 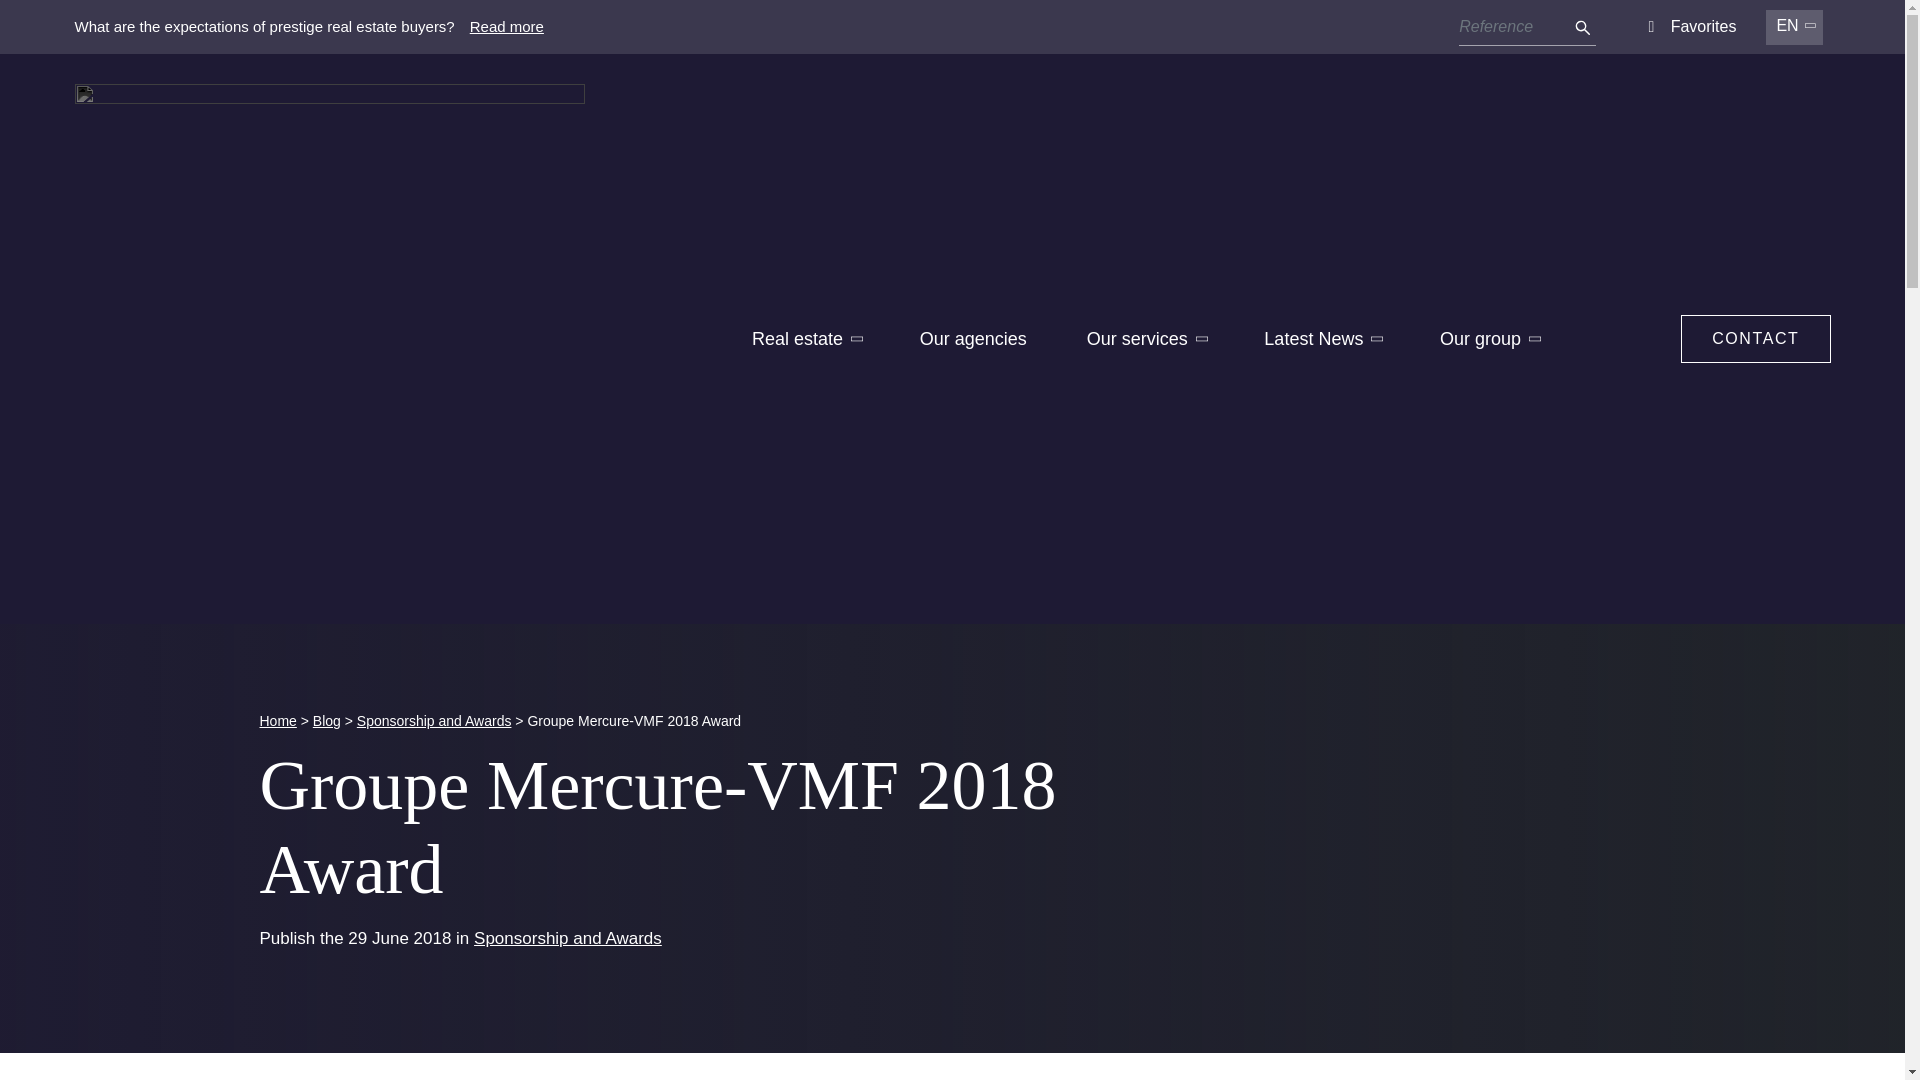 What do you see at coordinates (1794, 27) in the screenshot?
I see `EN` at bounding box center [1794, 27].